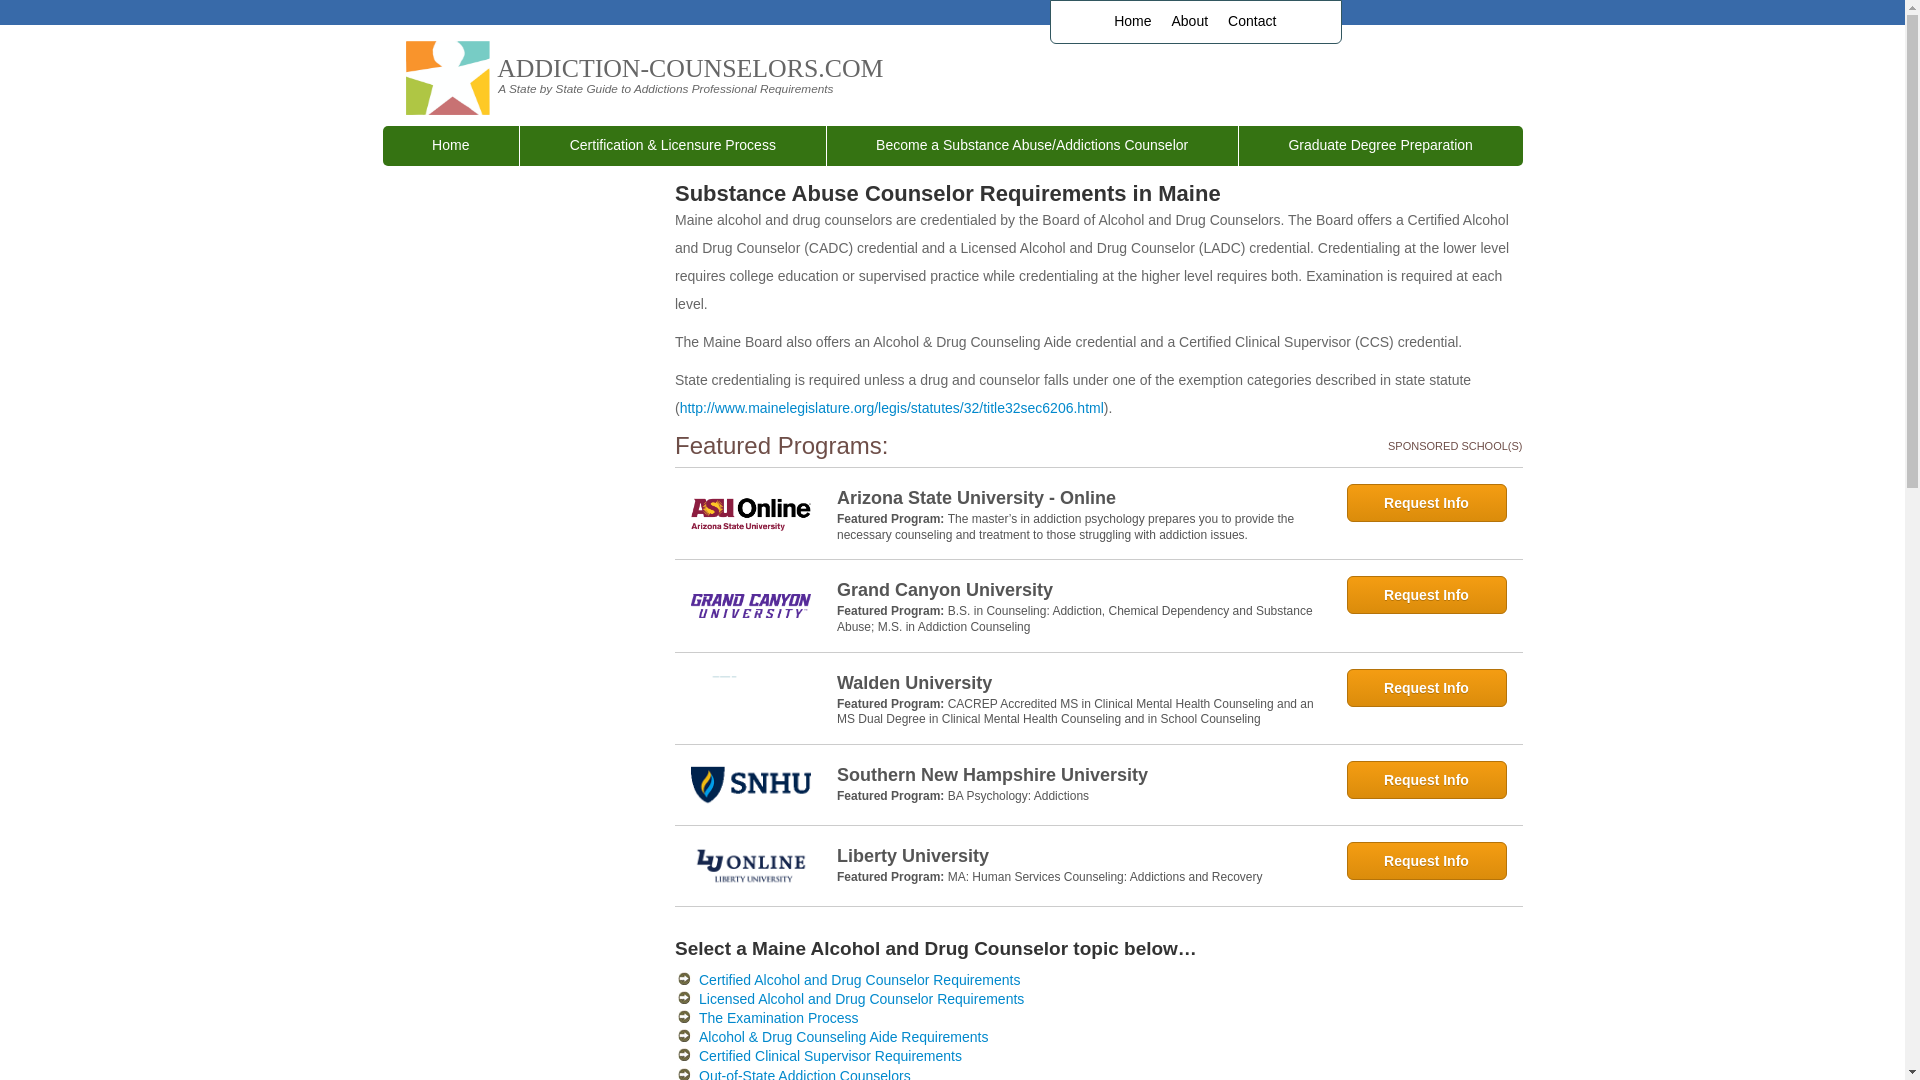 Image resolution: width=1920 pixels, height=1080 pixels. Describe the element at coordinates (1078, 497) in the screenshot. I see `Arizona State University - Online` at that location.